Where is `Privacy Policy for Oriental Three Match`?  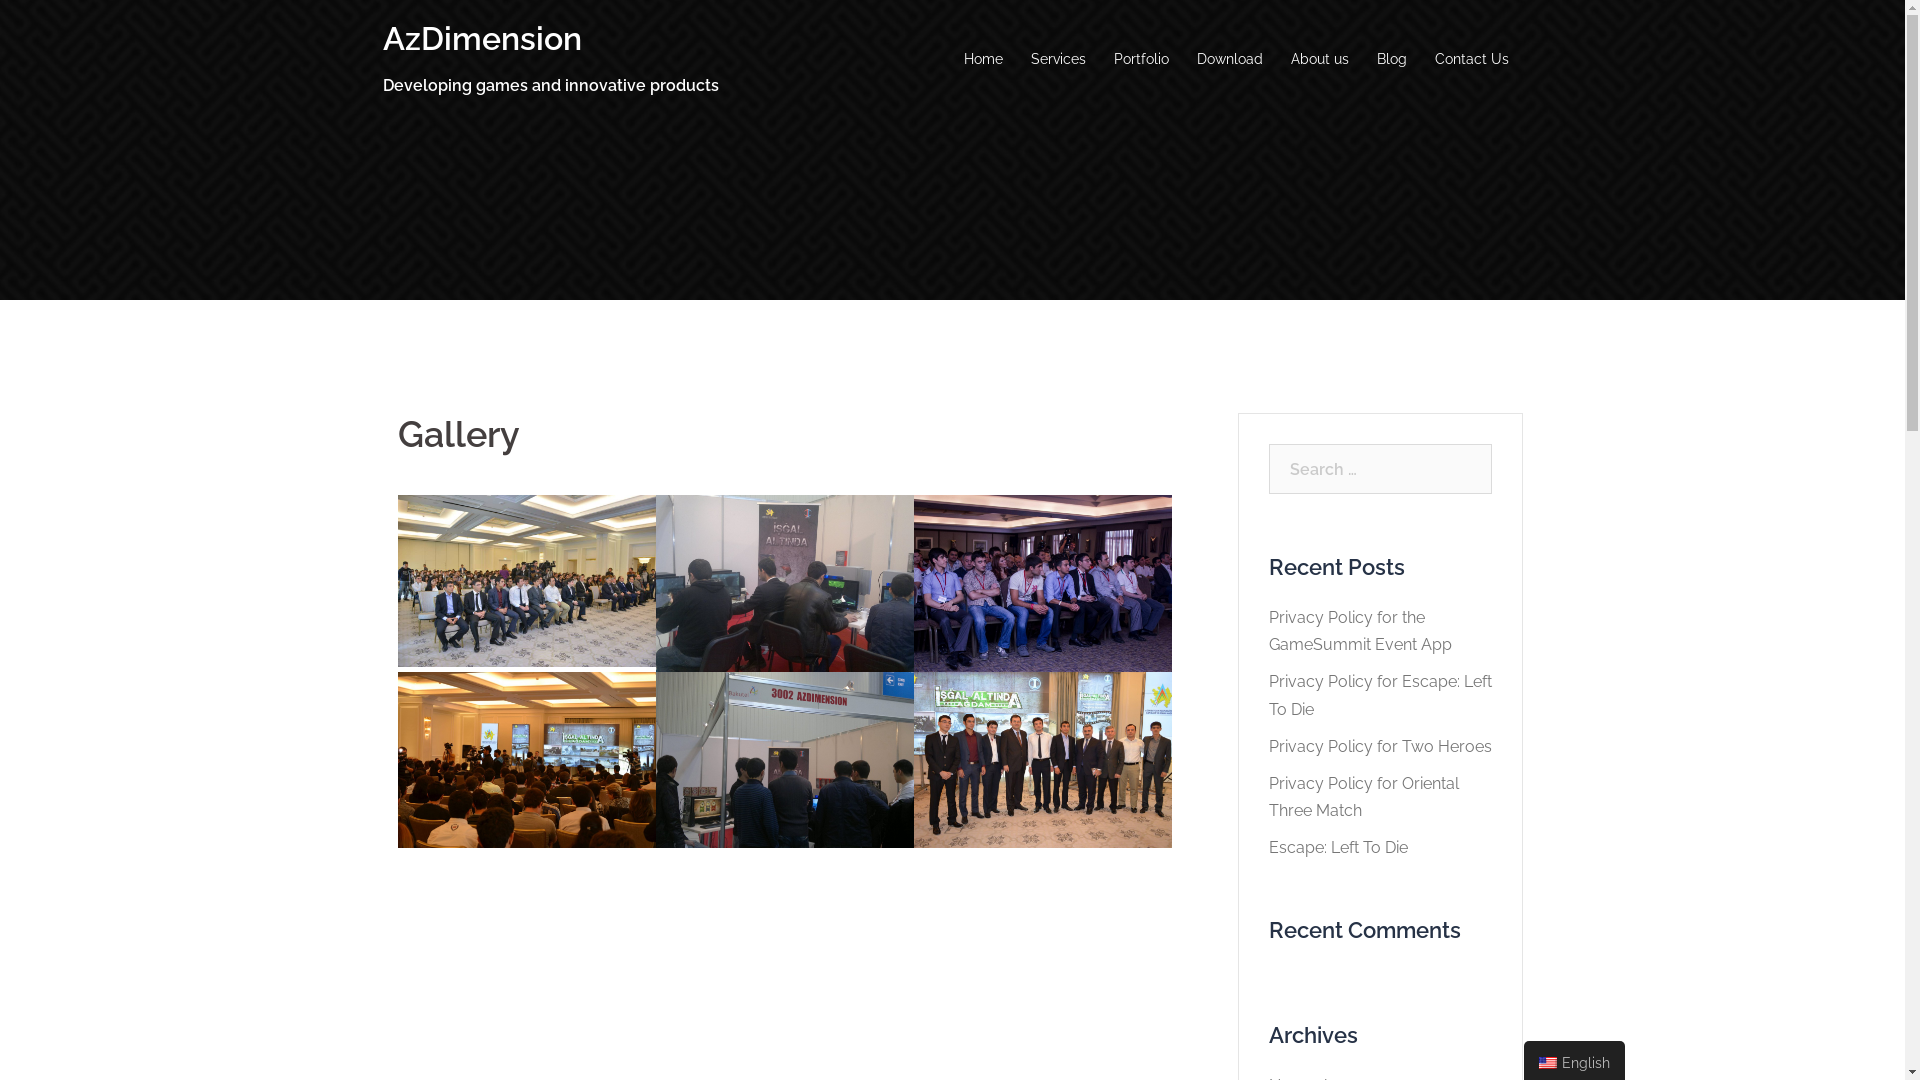
Privacy Policy for Oriental Three Match is located at coordinates (1363, 797).